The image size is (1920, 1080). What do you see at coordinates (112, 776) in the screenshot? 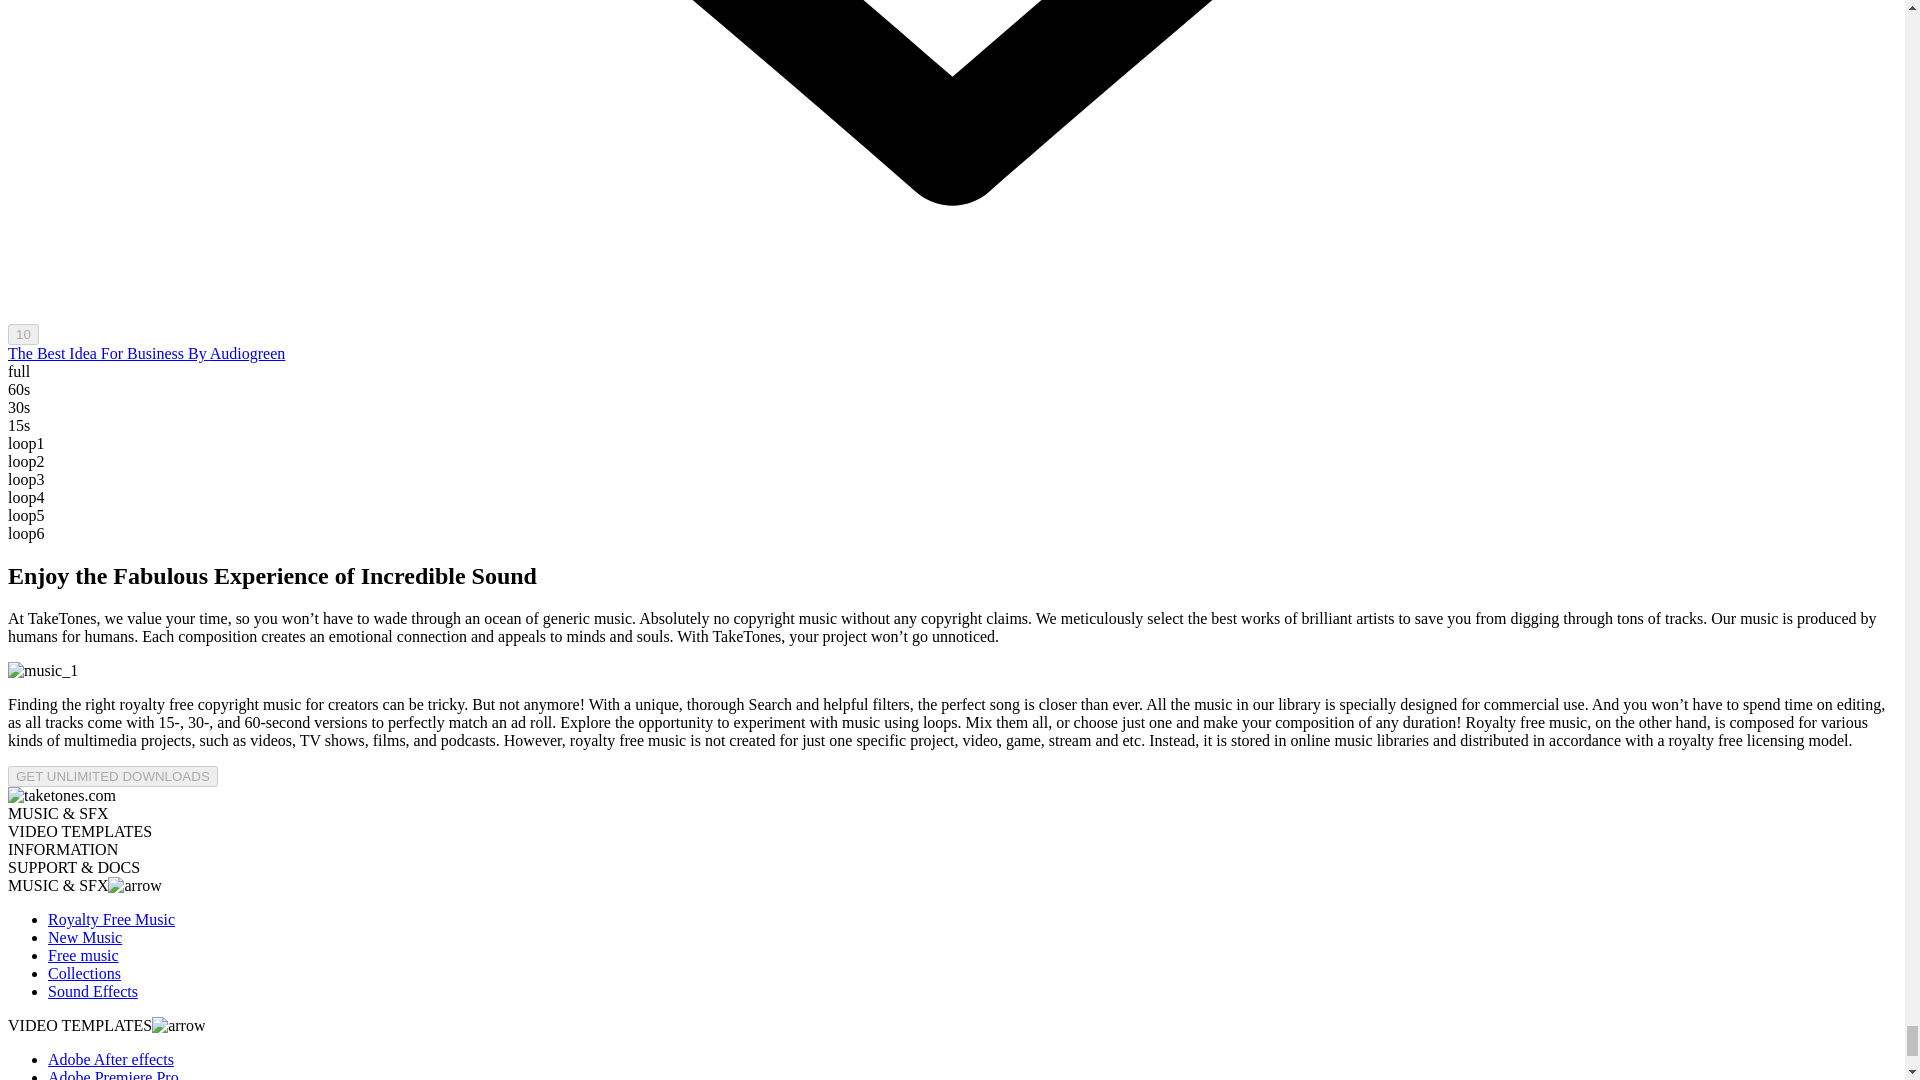
I see `GET UNLIMITED DOWNLOADS` at bounding box center [112, 776].